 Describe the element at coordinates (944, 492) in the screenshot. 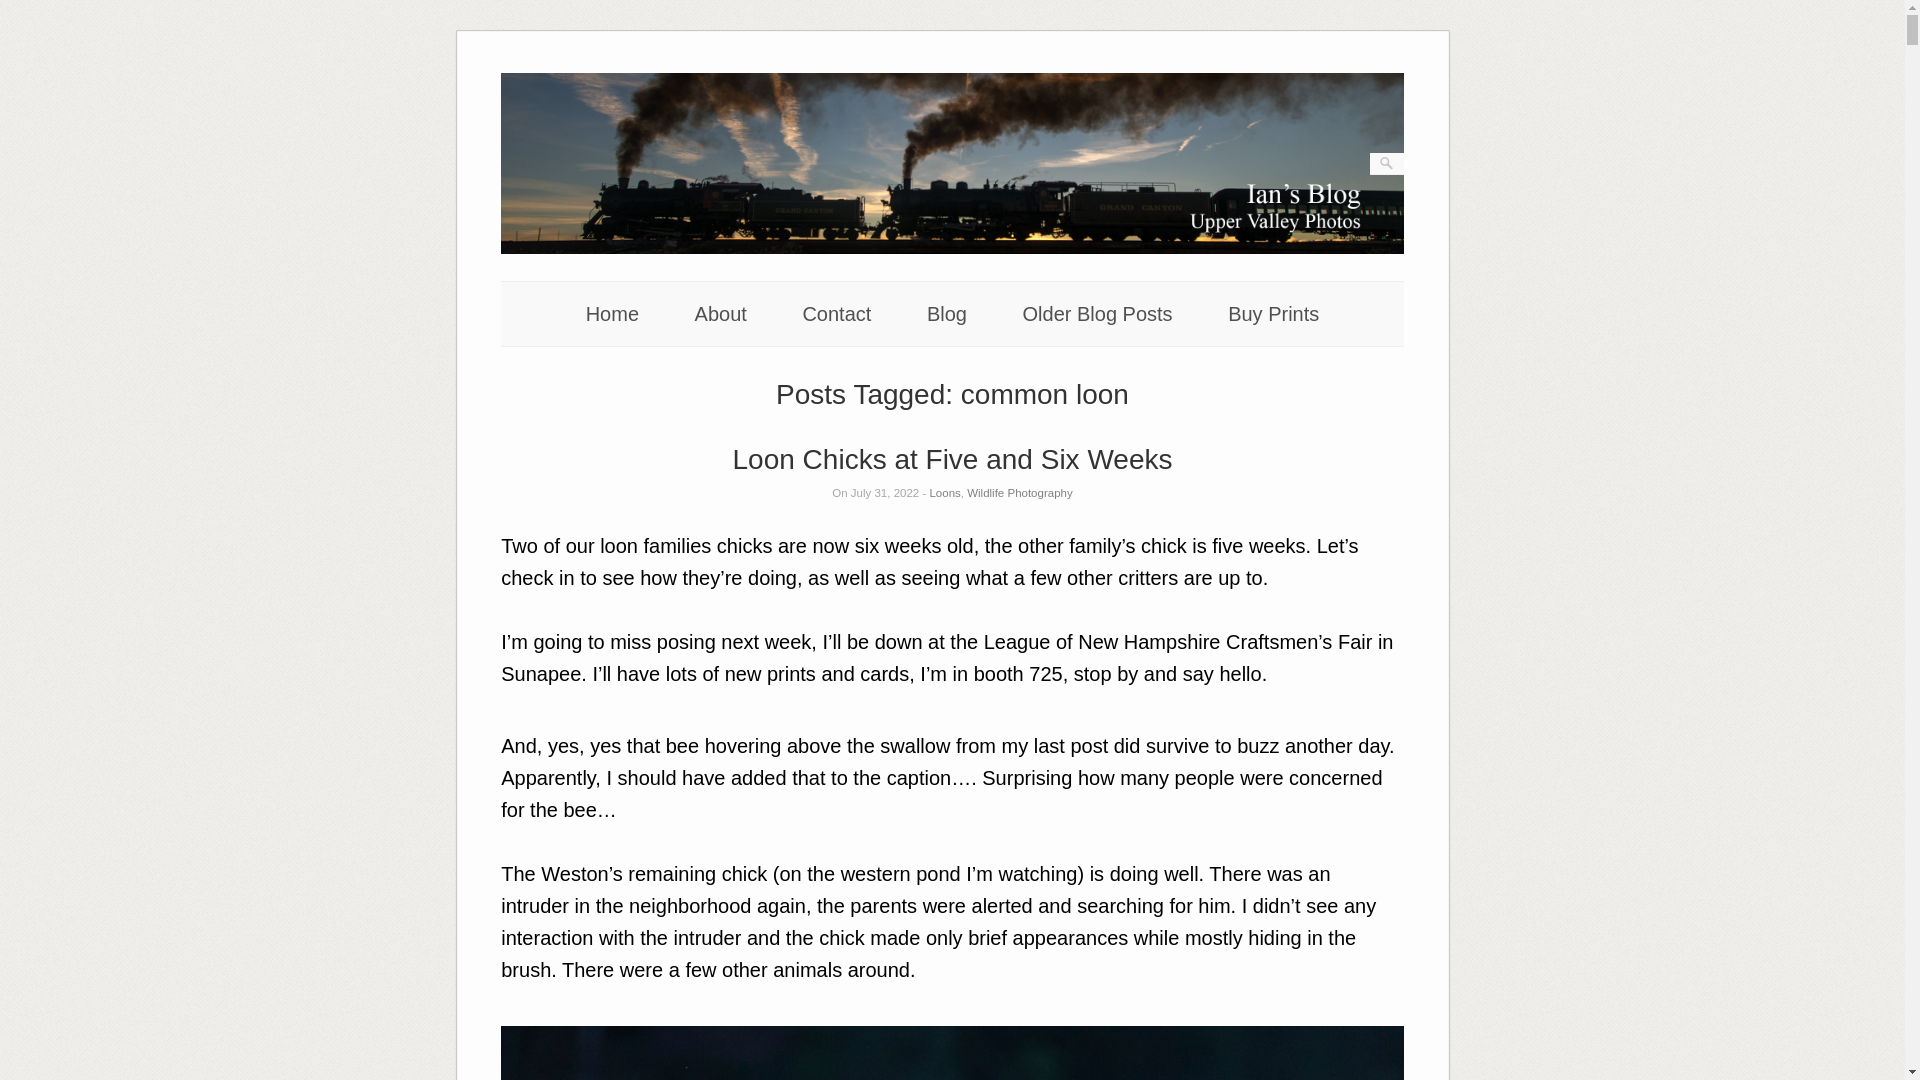

I see `Loons` at that location.